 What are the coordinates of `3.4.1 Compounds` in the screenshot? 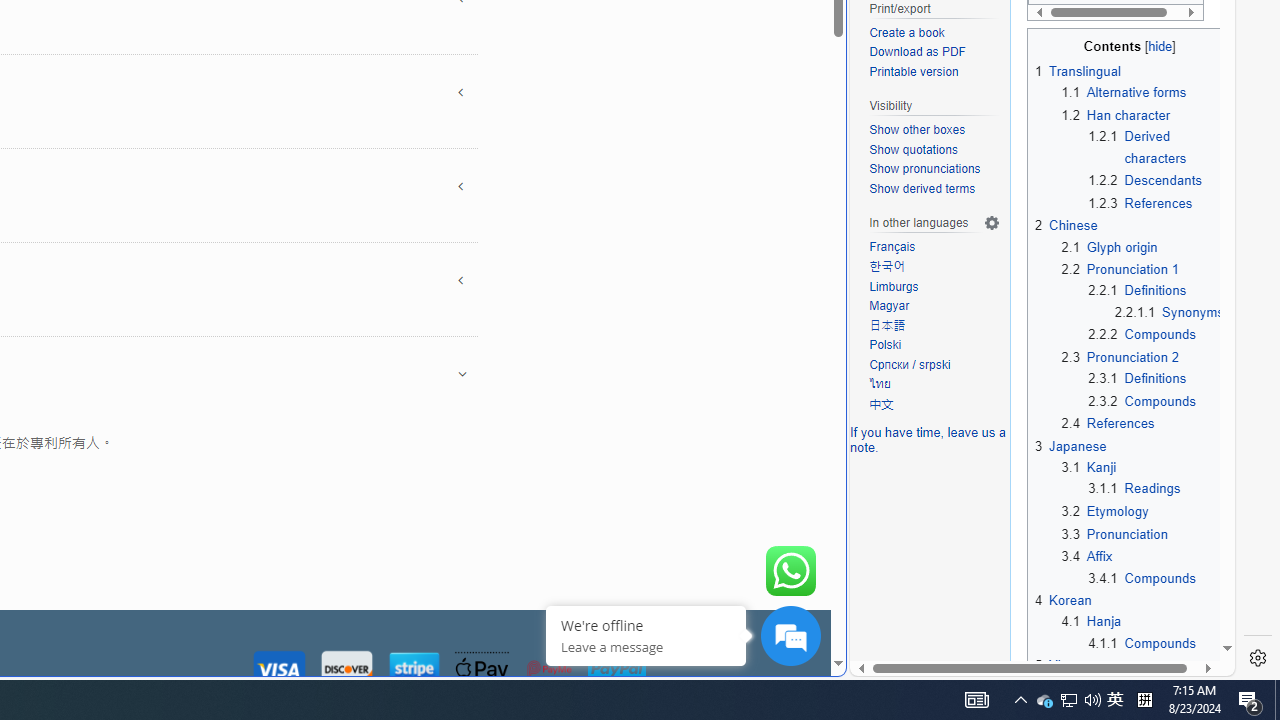 It's located at (1142, 578).